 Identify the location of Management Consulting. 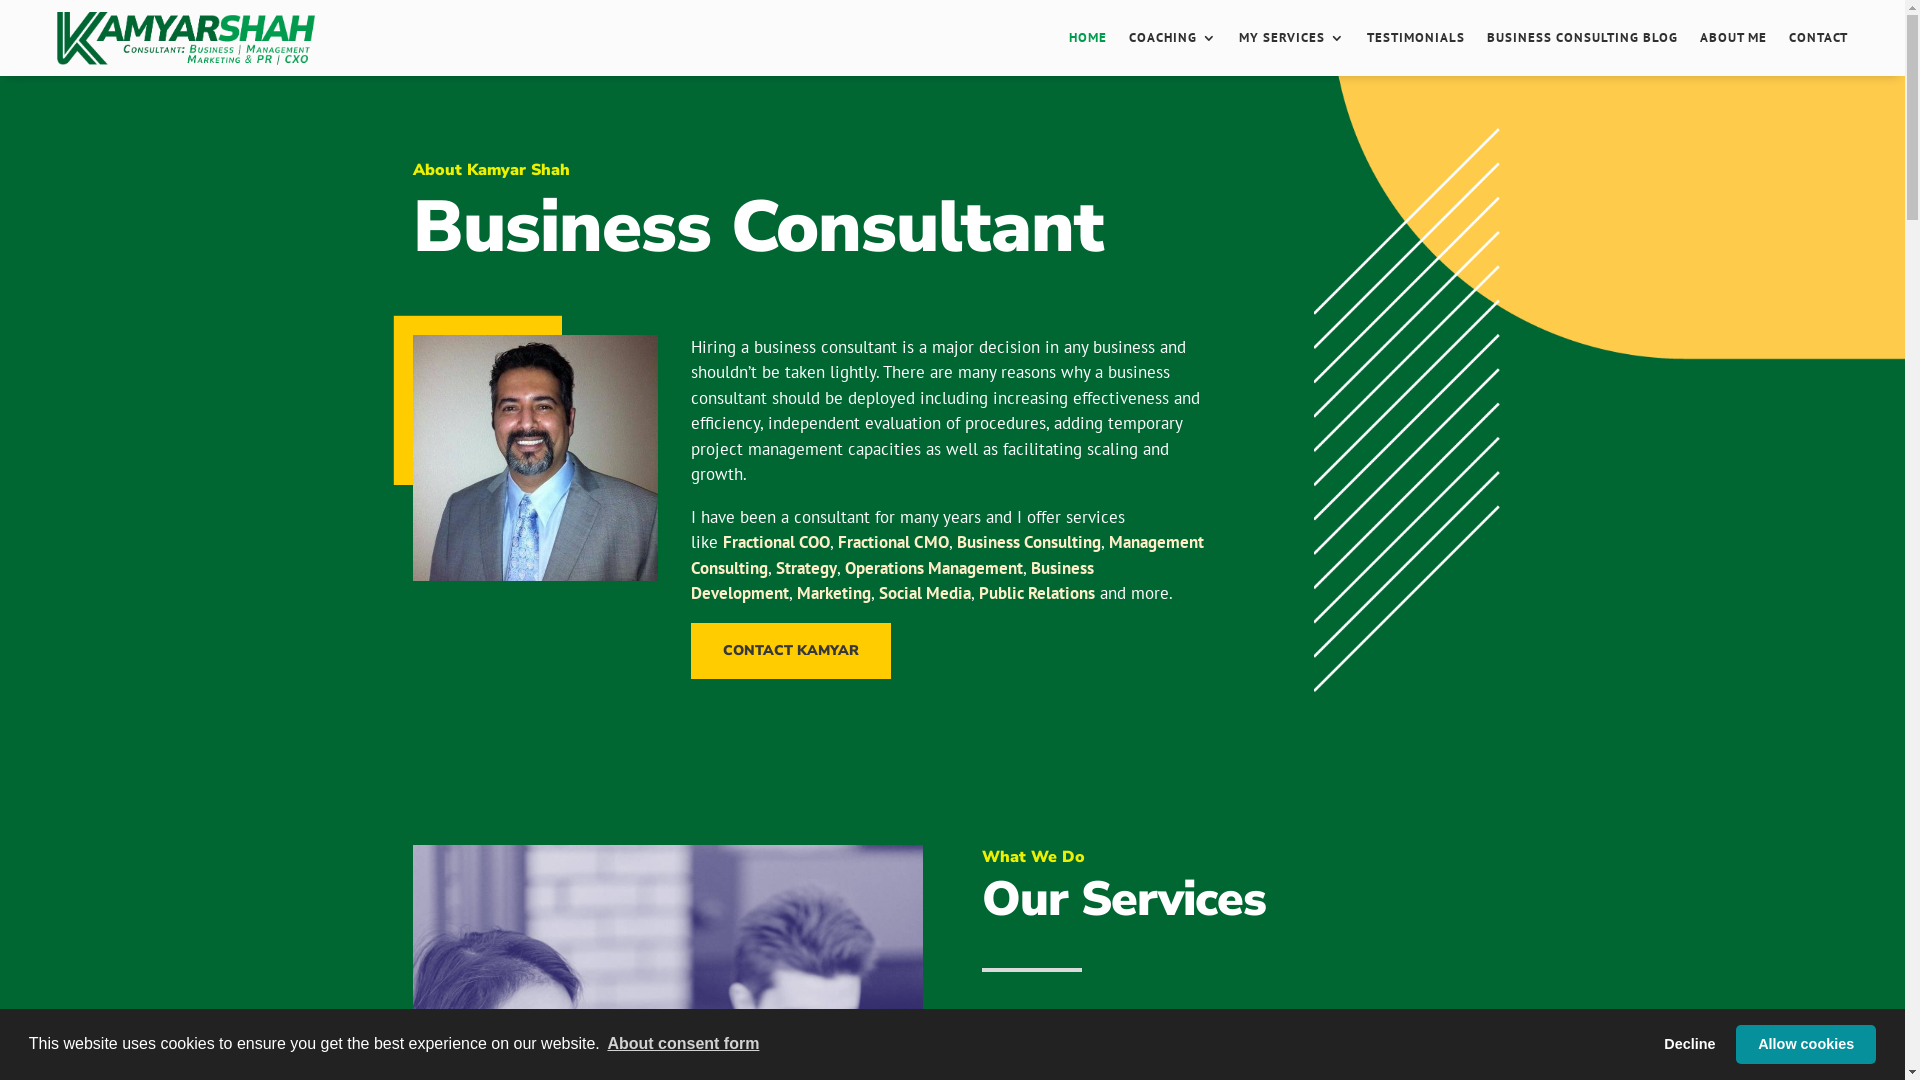
(948, 555).